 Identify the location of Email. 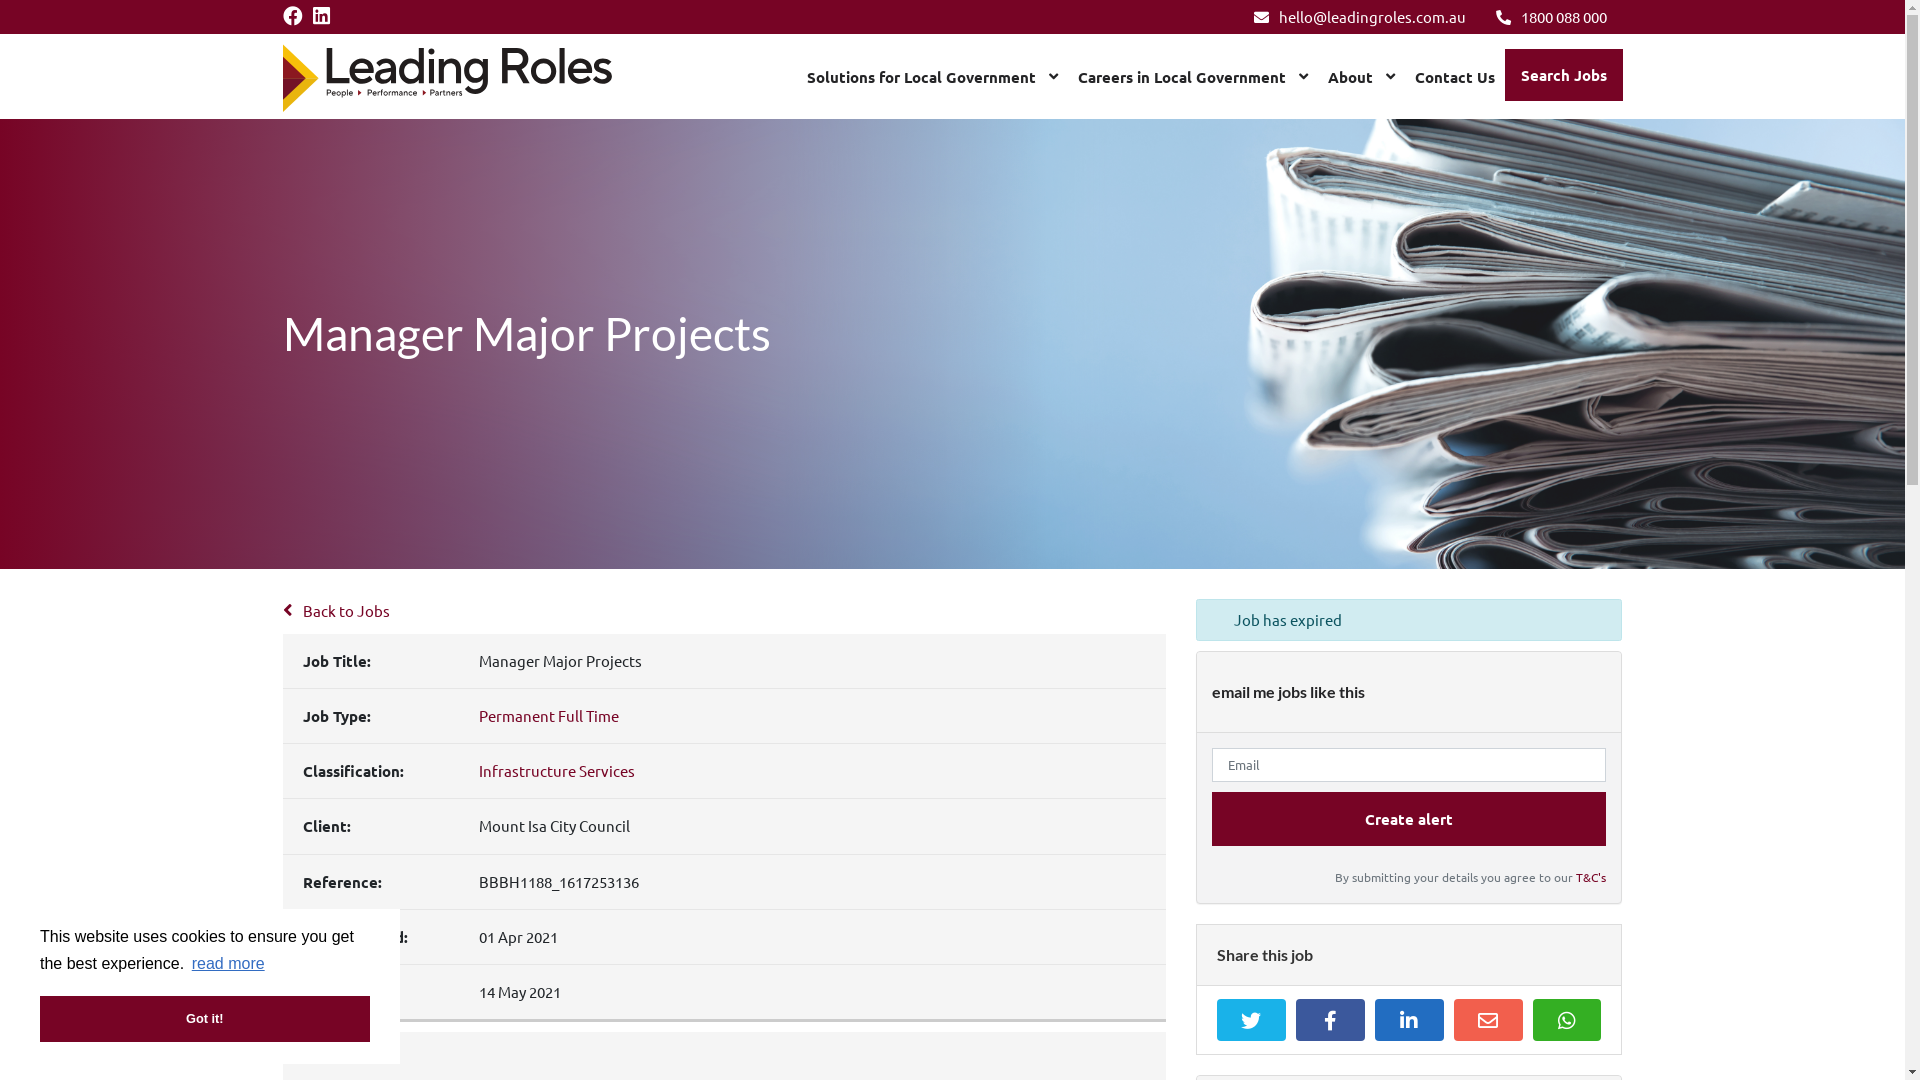
(1488, 1020).